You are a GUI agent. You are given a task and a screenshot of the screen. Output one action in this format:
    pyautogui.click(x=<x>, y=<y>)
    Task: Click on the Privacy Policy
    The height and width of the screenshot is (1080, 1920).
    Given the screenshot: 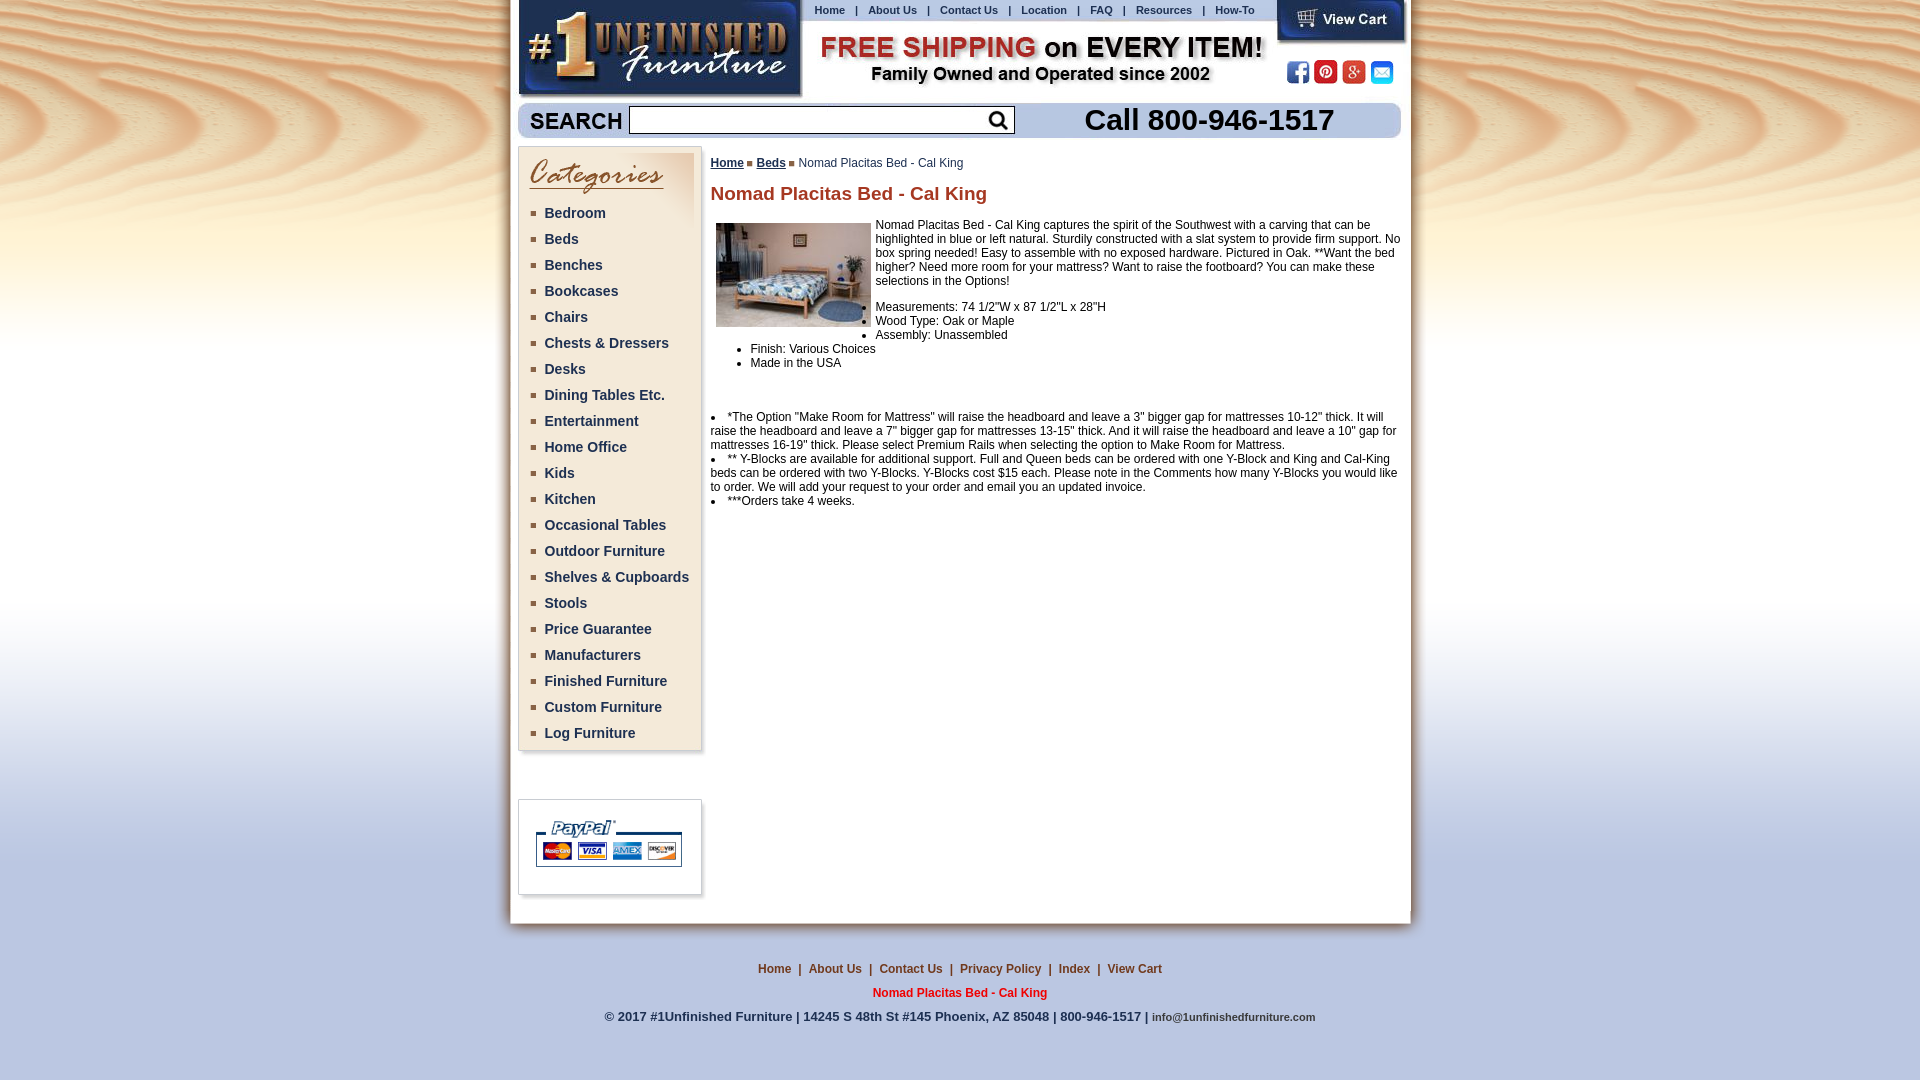 What is the action you would take?
    pyautogui.click(x=1000, y=969)
    